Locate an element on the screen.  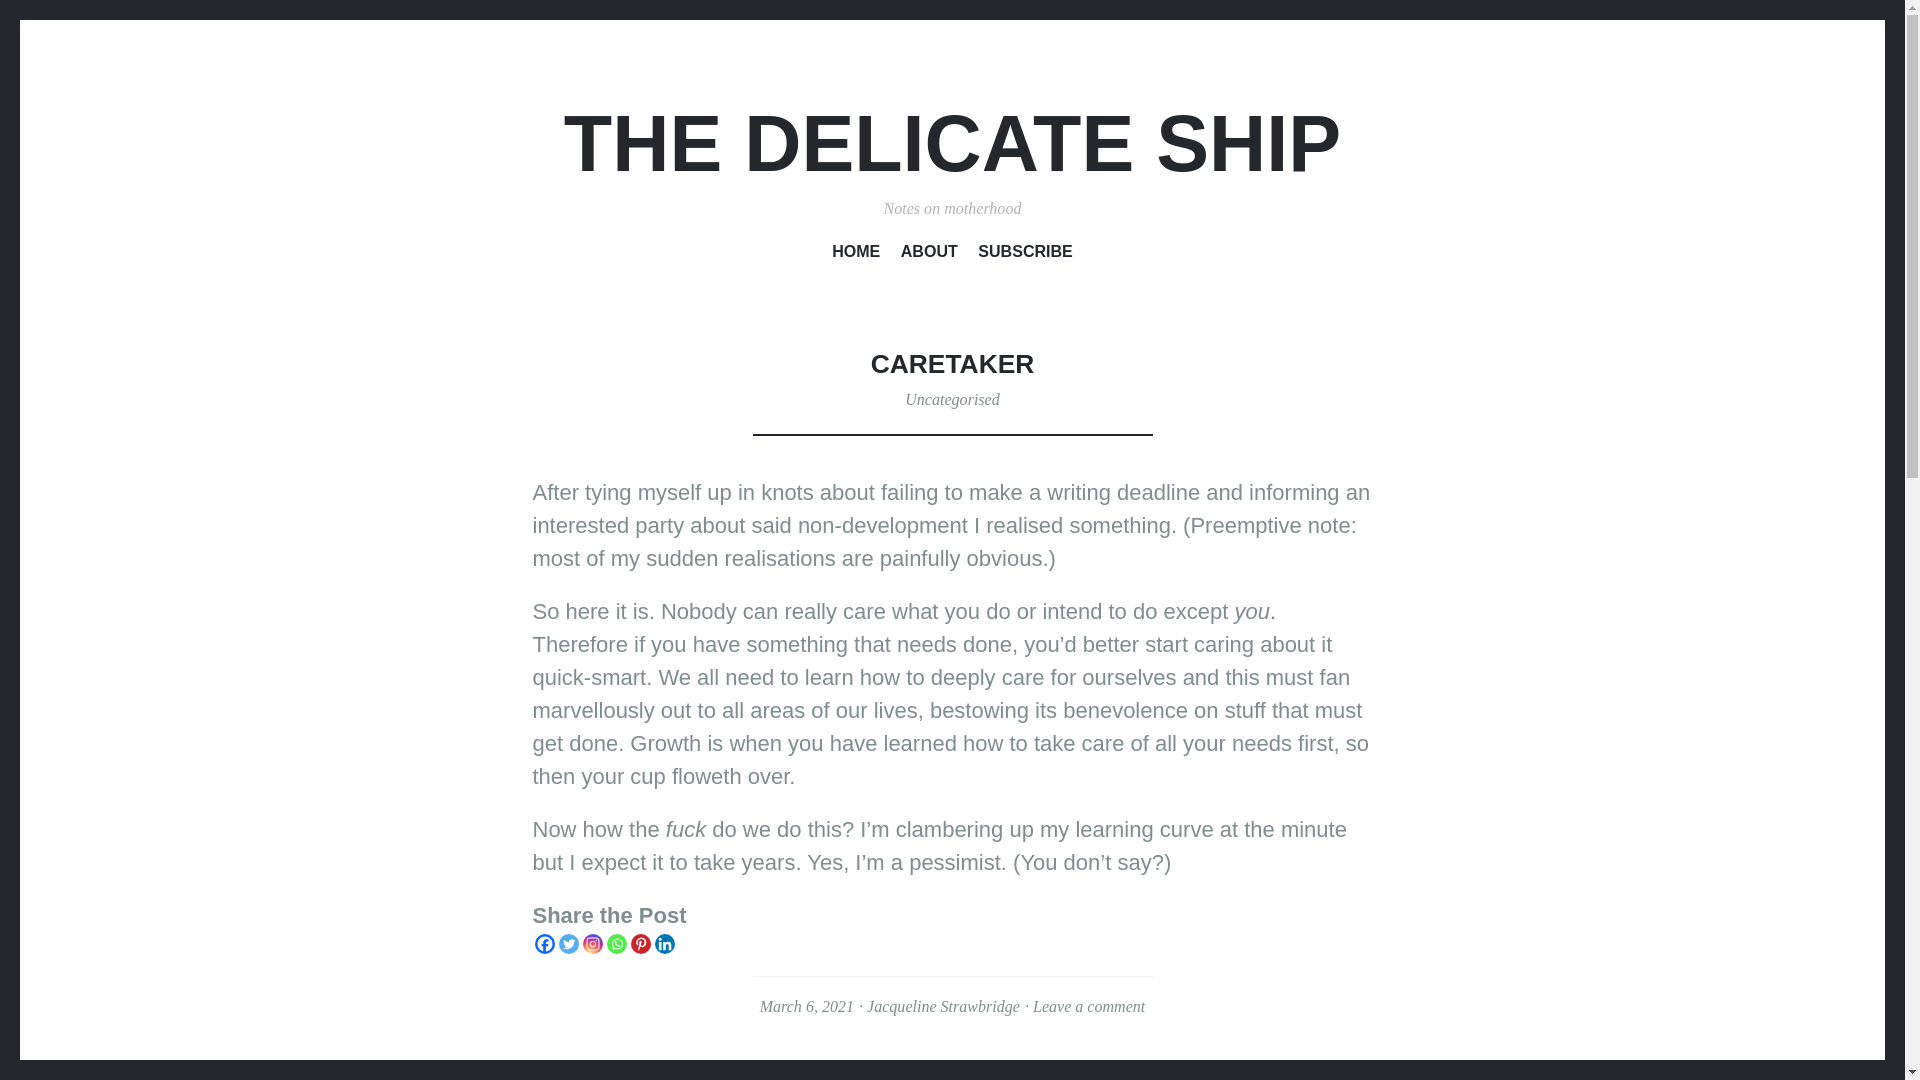
March 6, 2021 is located at coordinates (807, 1006).